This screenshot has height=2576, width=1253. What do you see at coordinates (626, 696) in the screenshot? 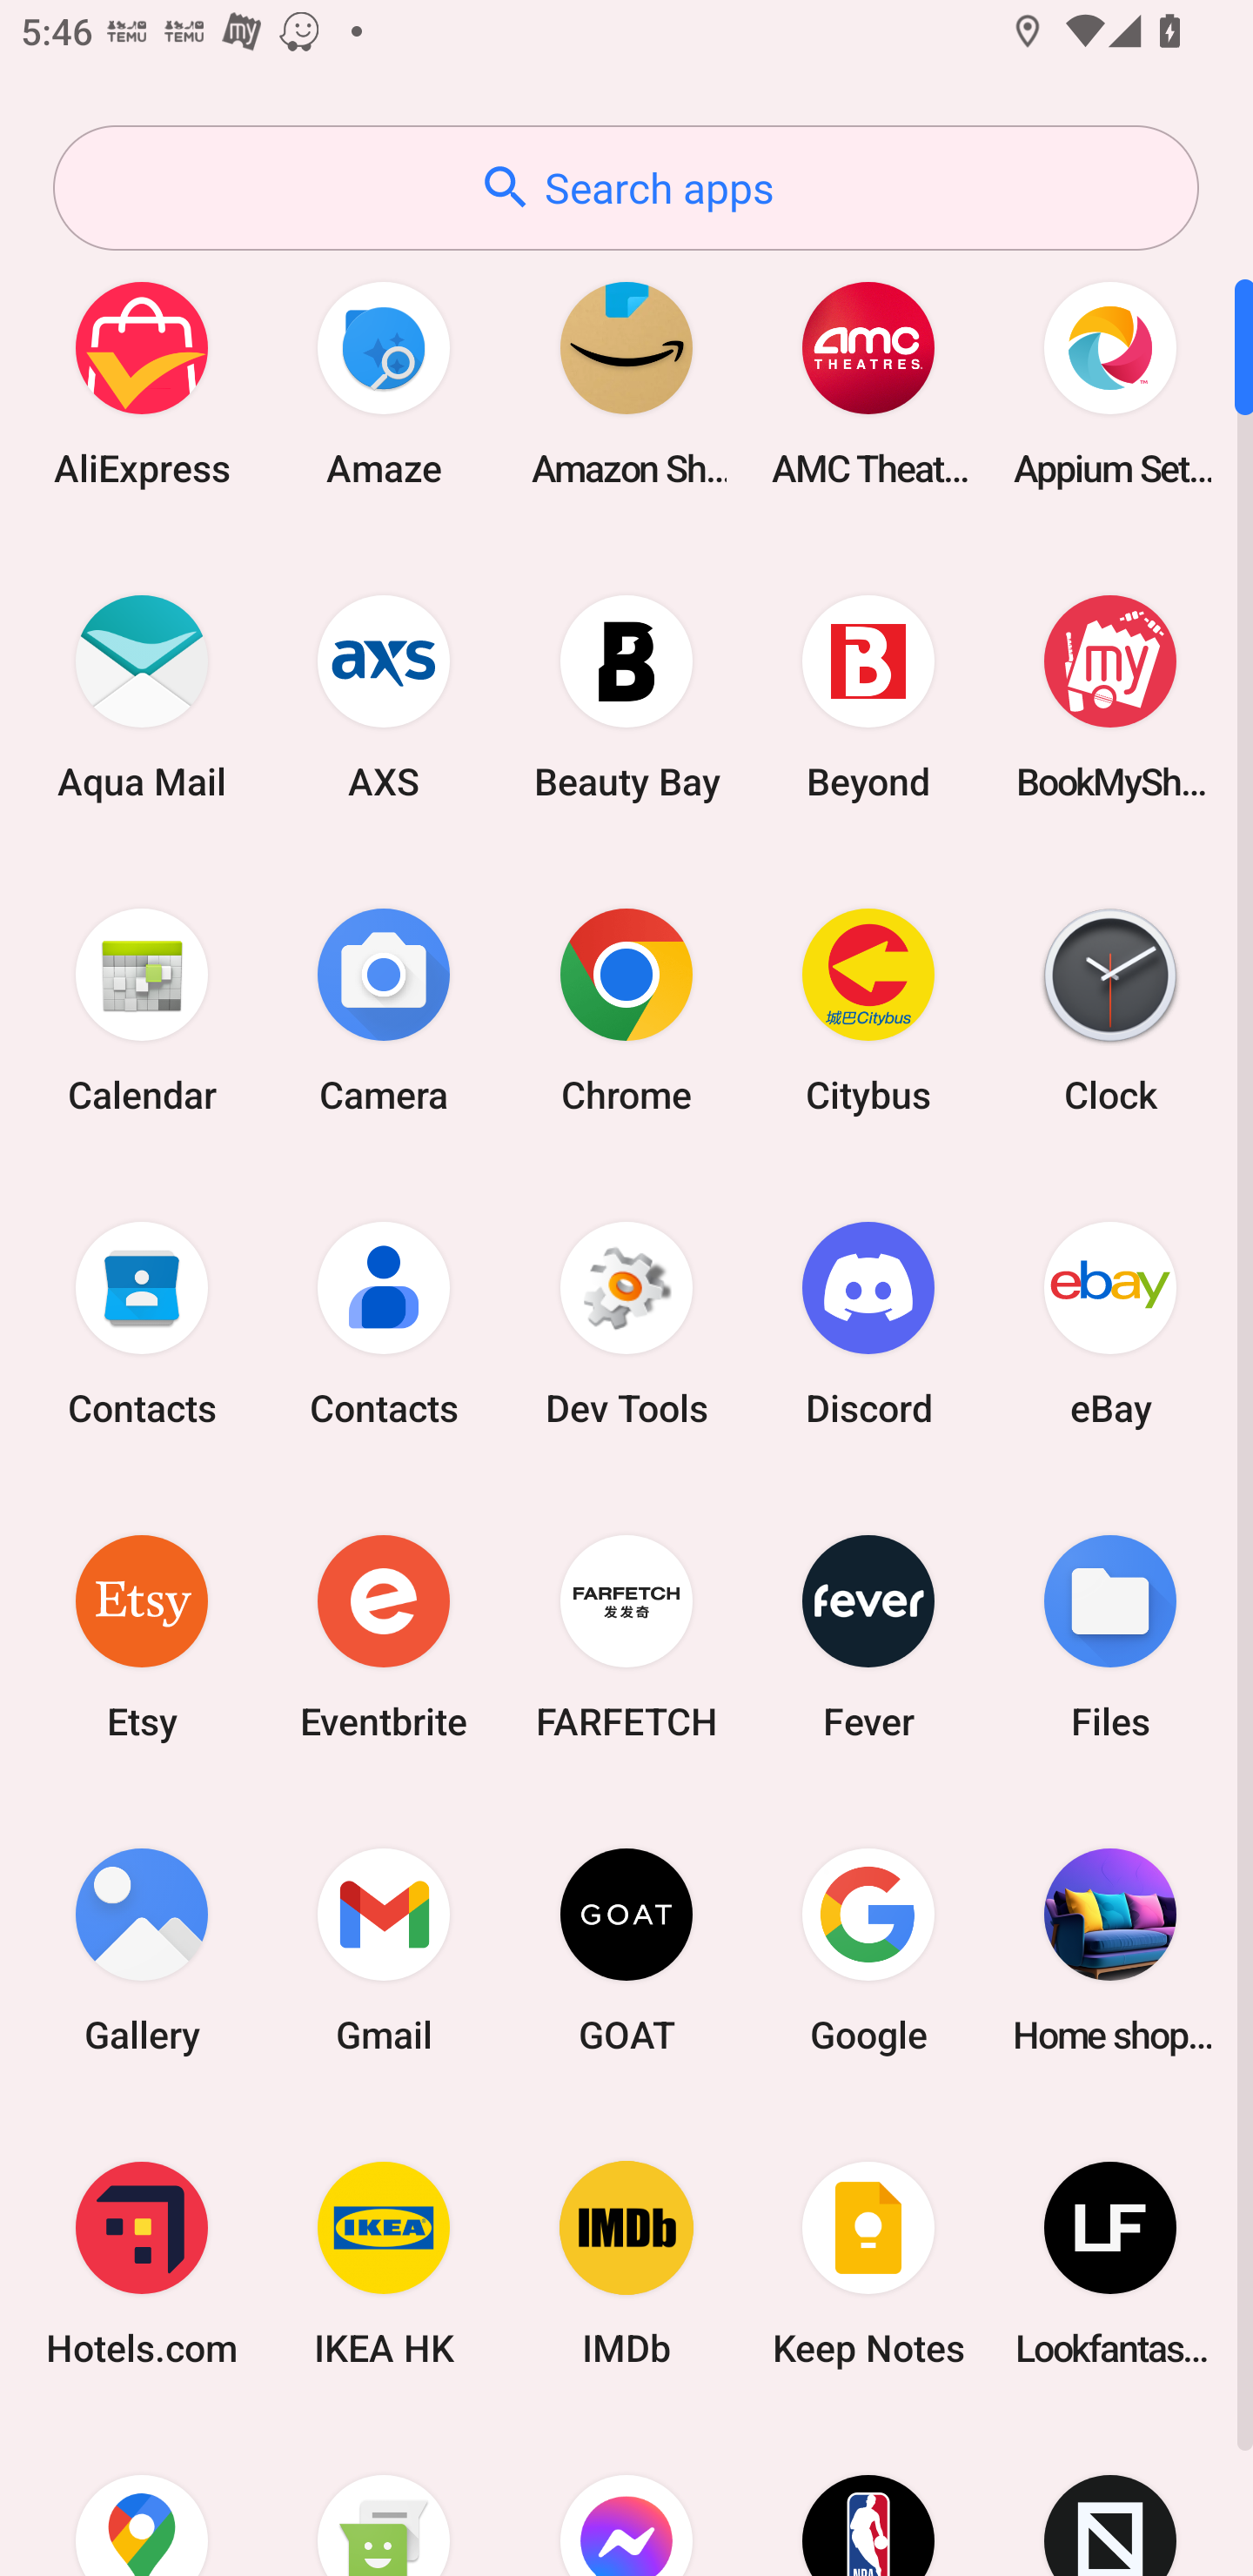
I see `Beauty Bay` at bounding box center [626, 696].